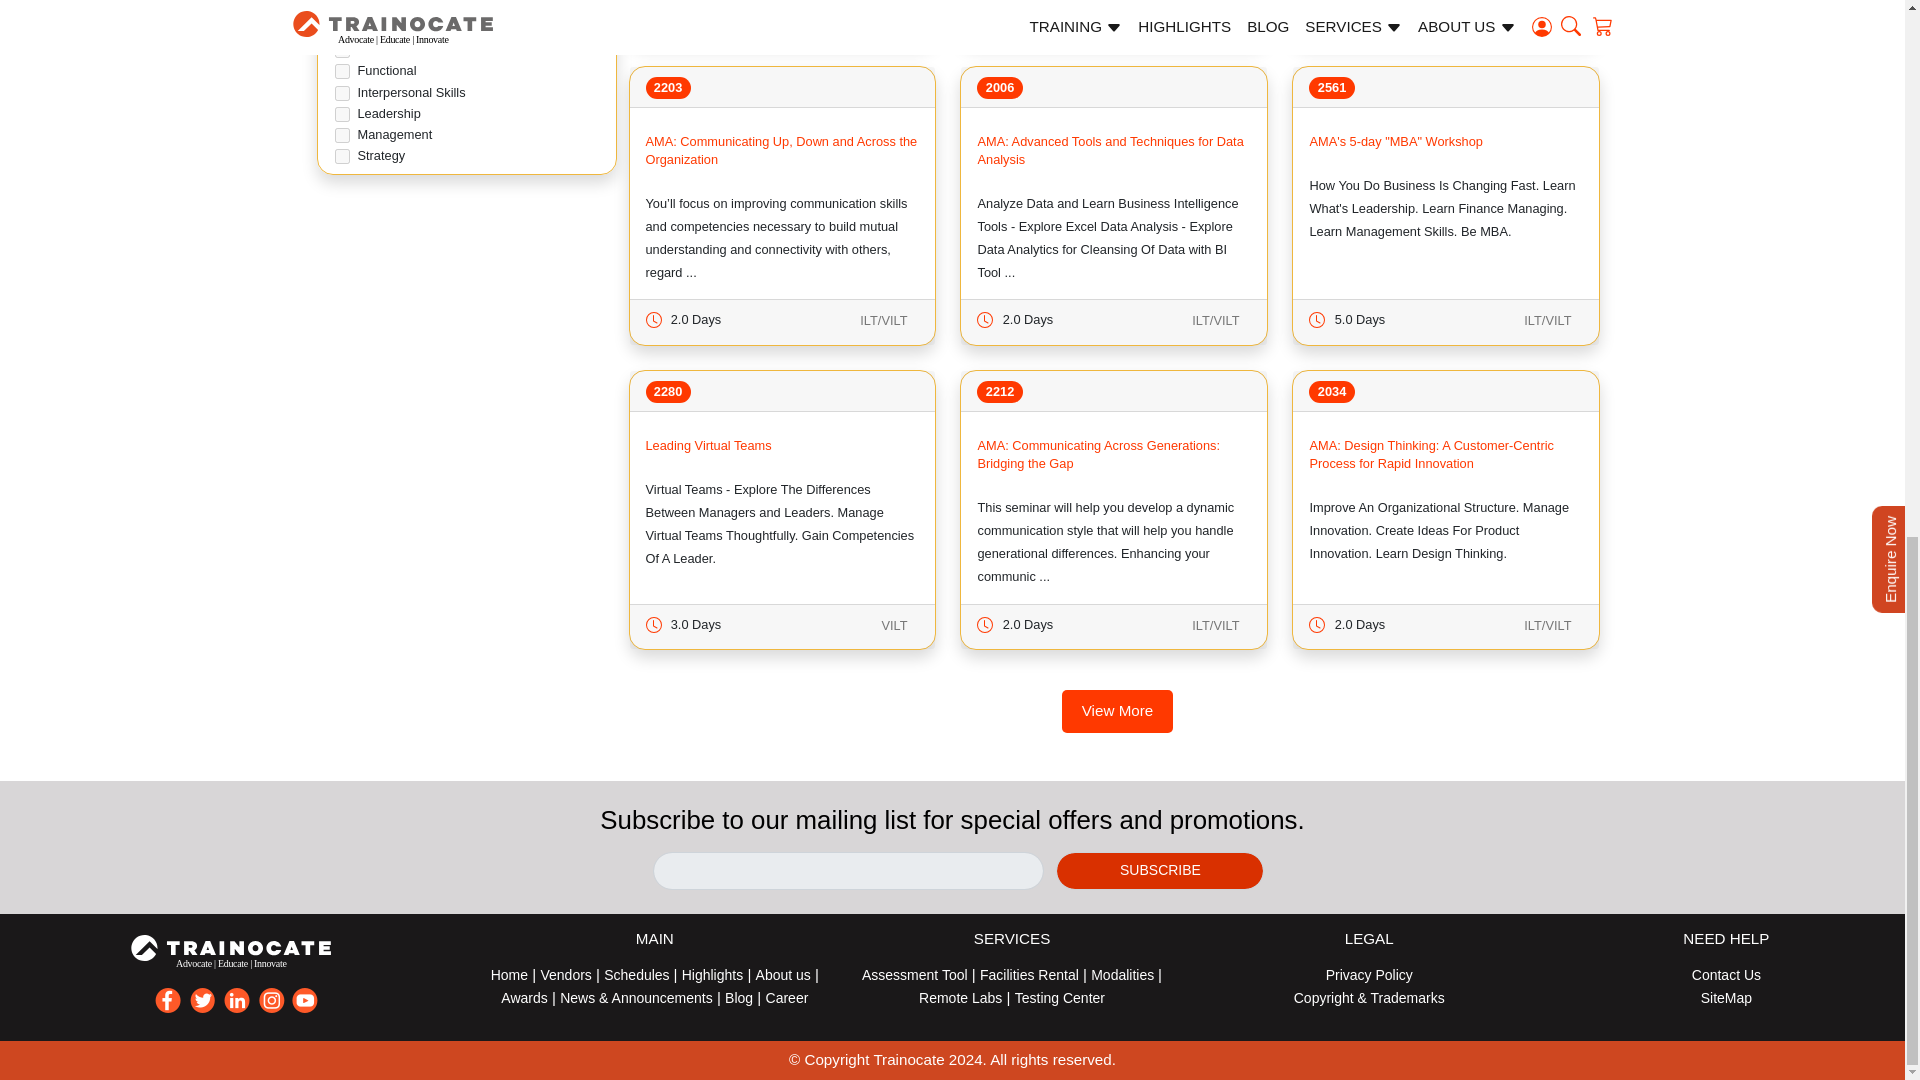 The image size is (1920, 1080). I want to click on 71, so click(342, 10).